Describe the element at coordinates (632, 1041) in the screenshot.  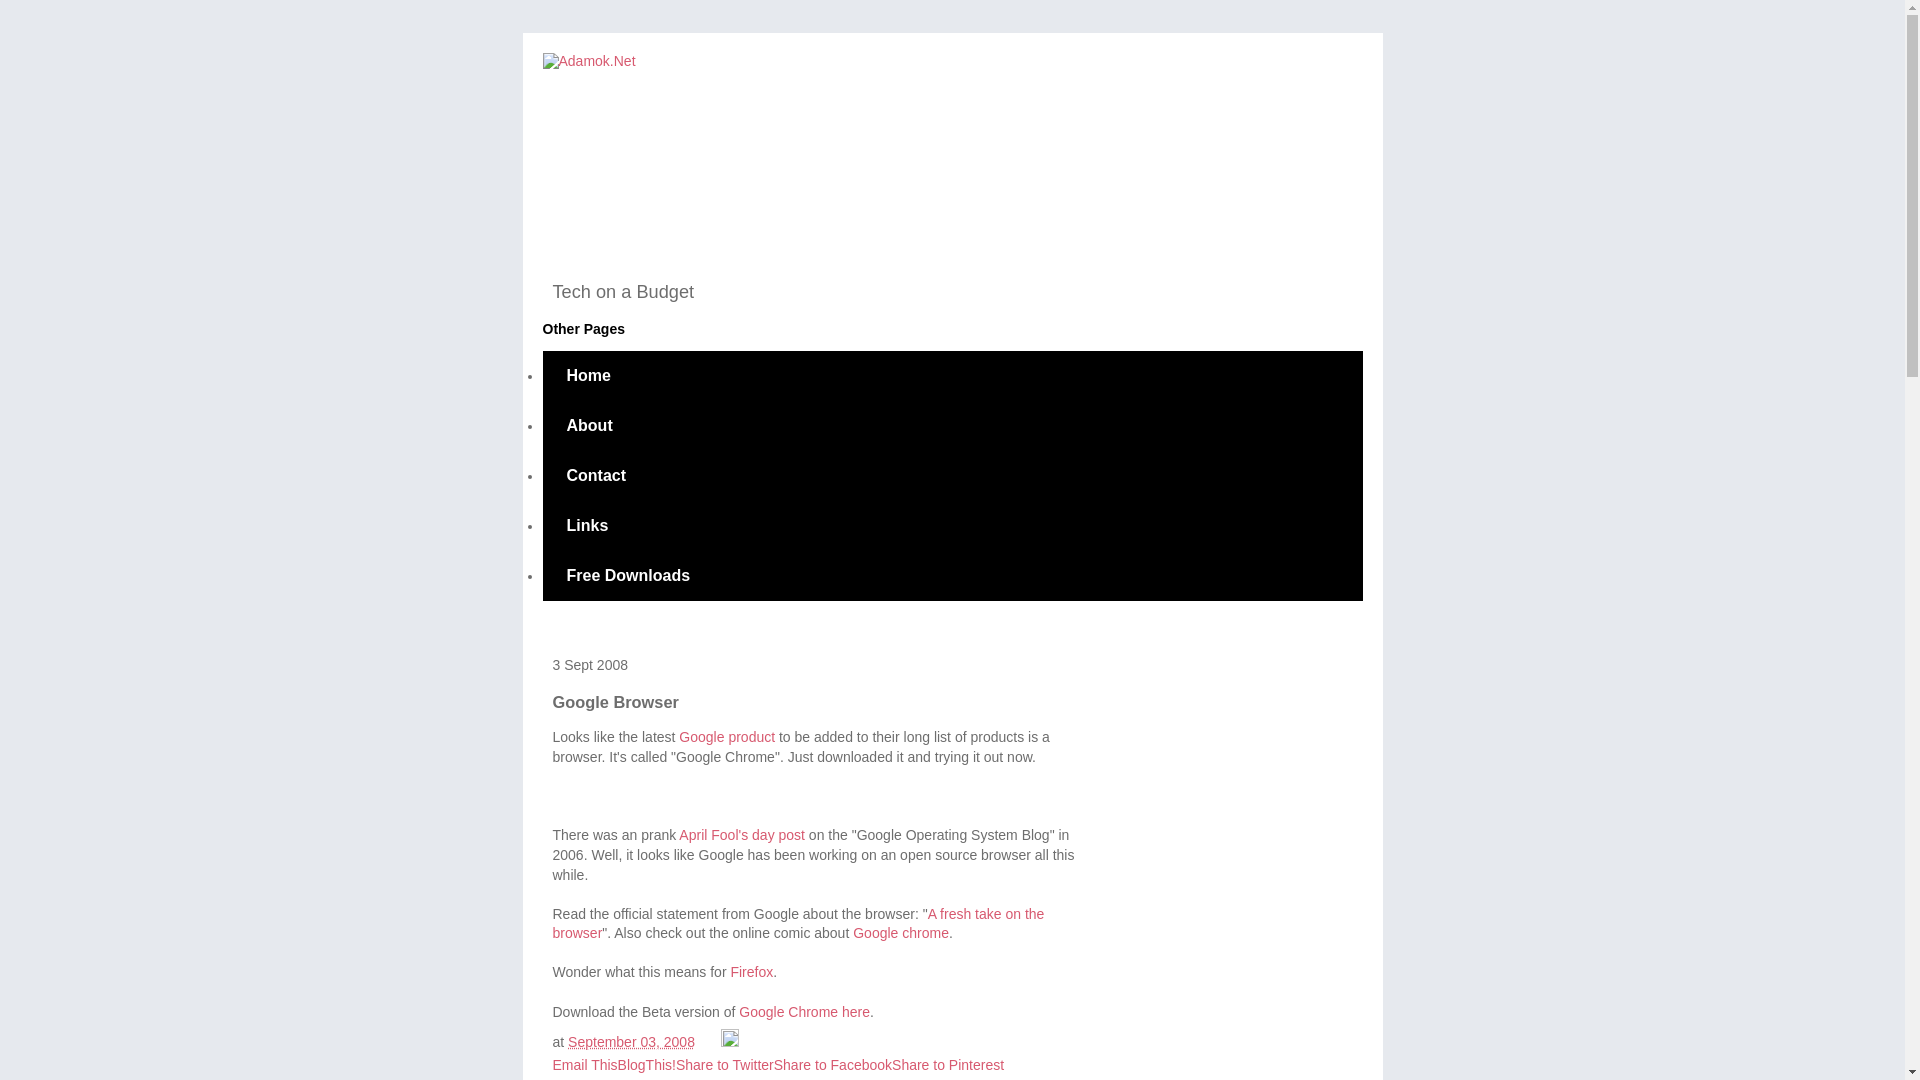
I see `permanent link` at that location.